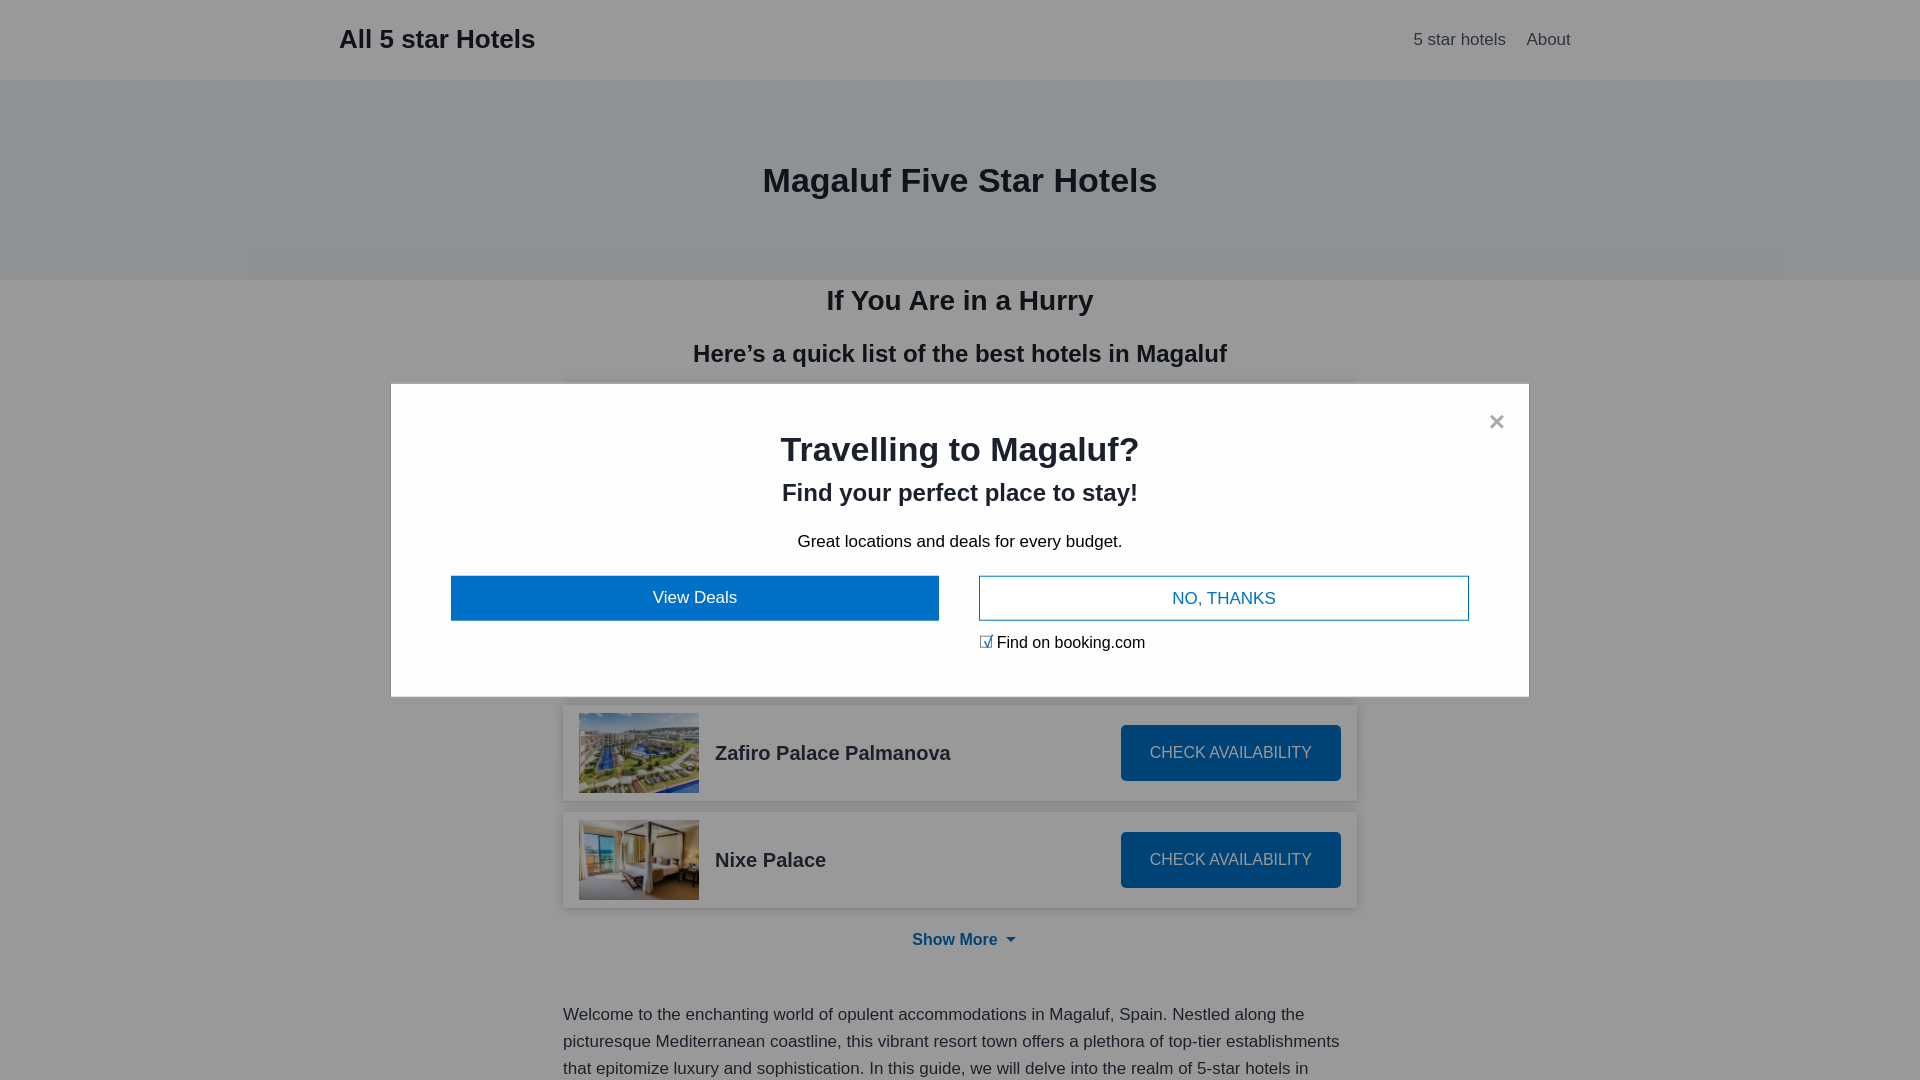 This screenshot has height=1080, width=1920. Describe the element at coordinates (437, 39) in the screenshot. I see `All 5 star Hotels` at that location.